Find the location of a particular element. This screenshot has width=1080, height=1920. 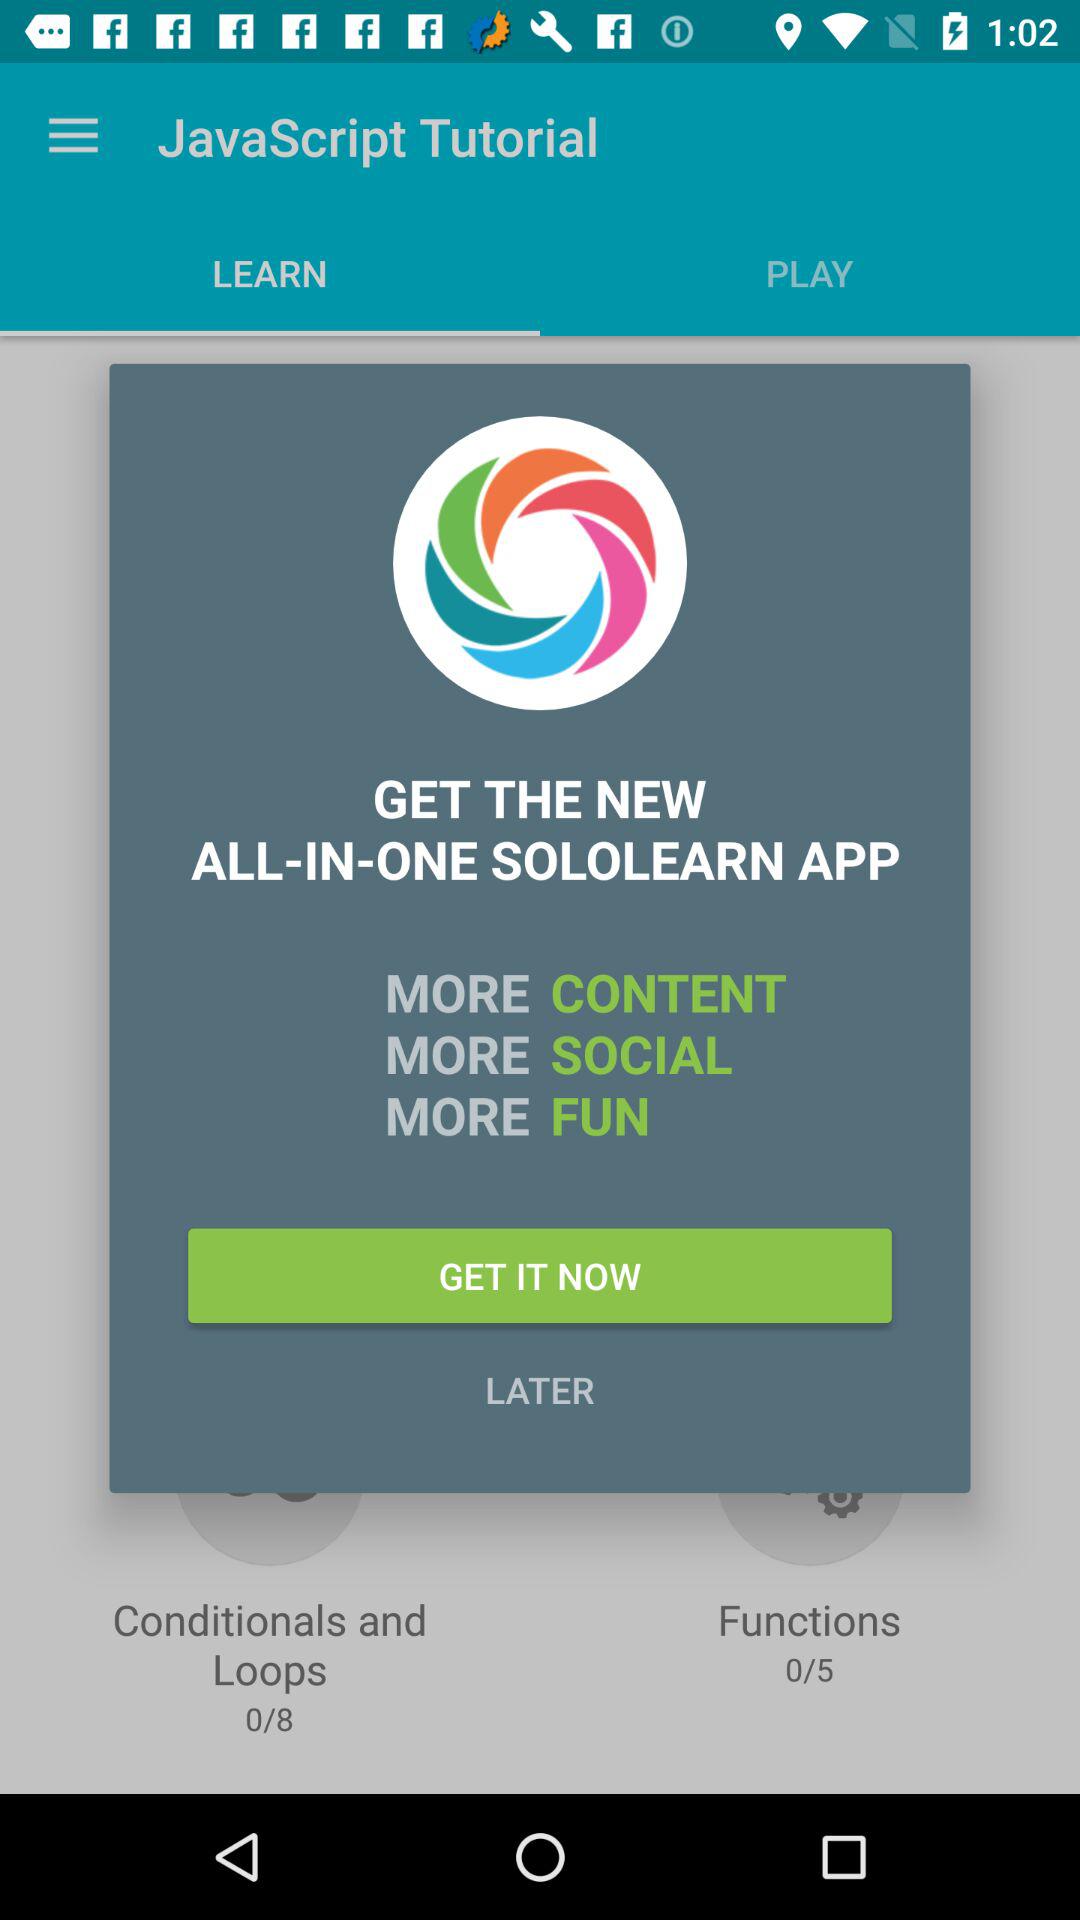

tap later icon is located at coordinates (540, 1389).